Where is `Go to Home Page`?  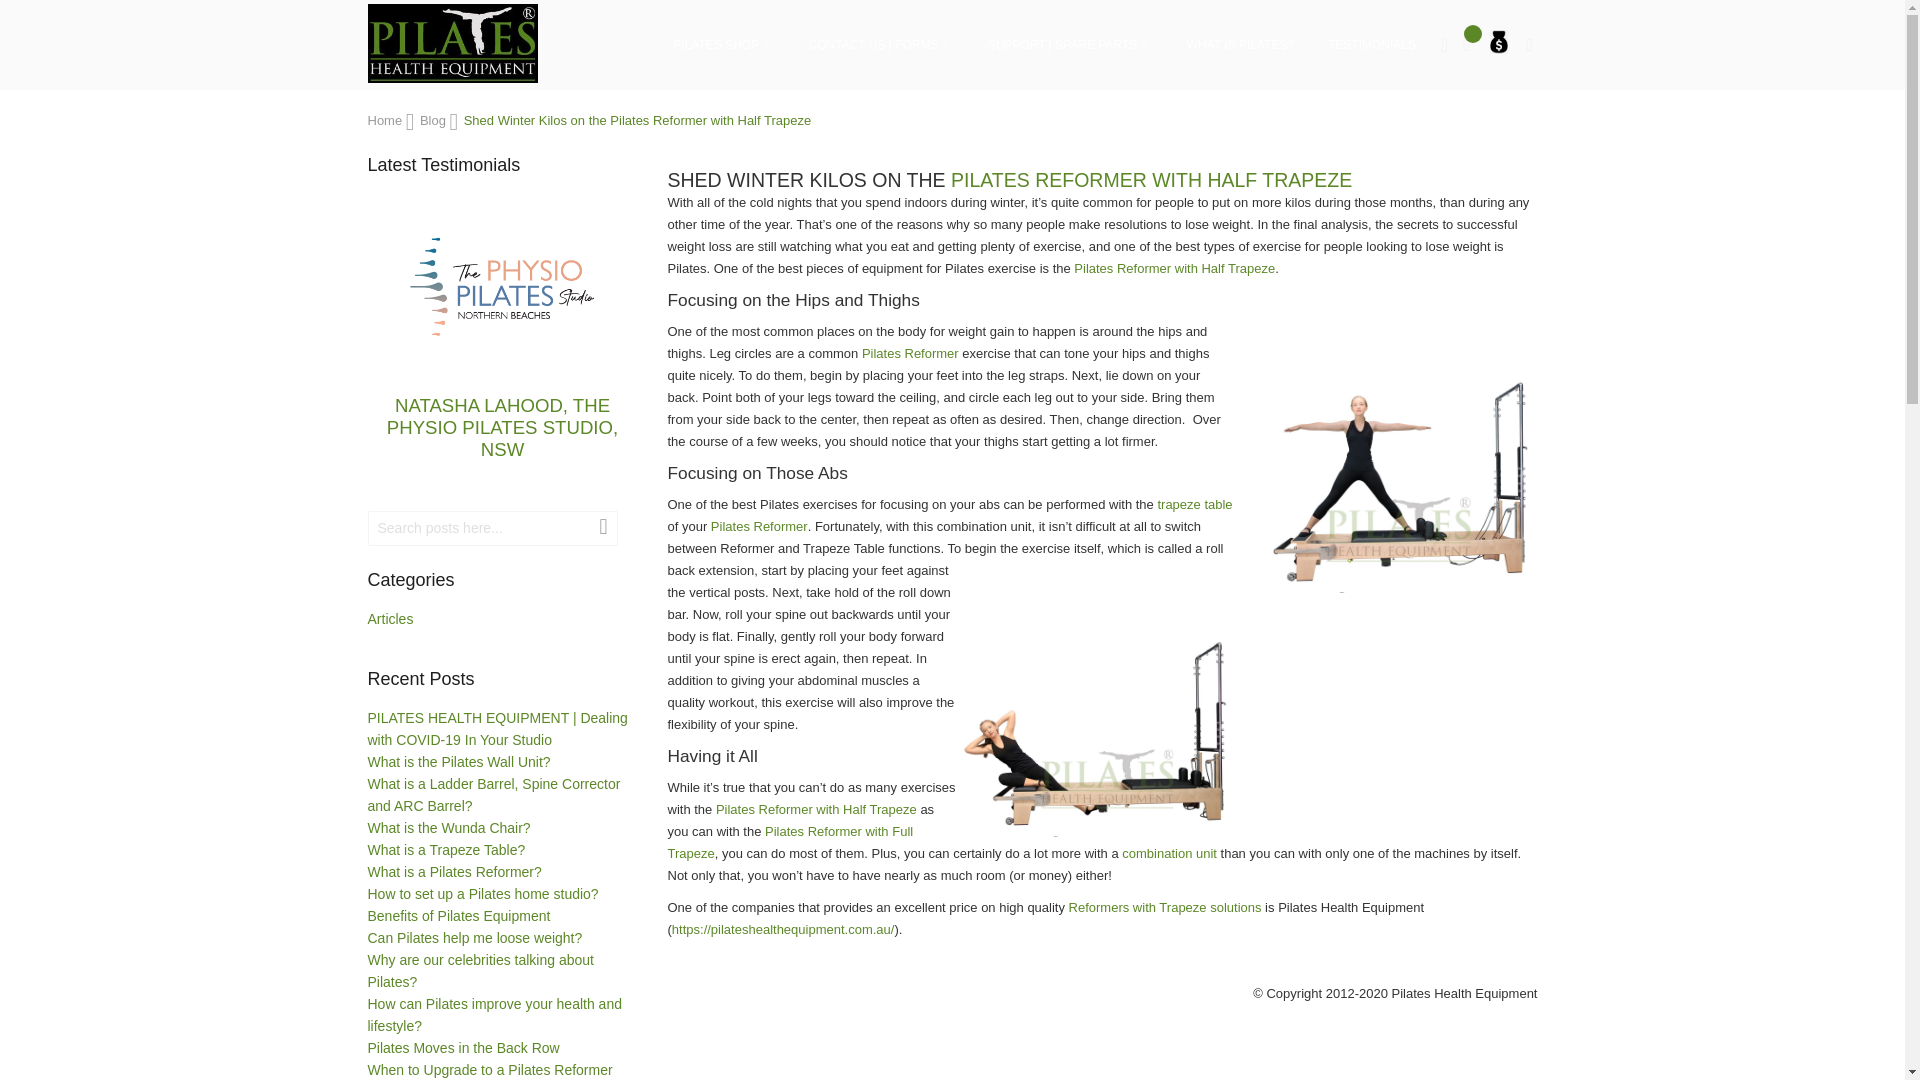 Go to Home Page is located at coordinates (386, 120).